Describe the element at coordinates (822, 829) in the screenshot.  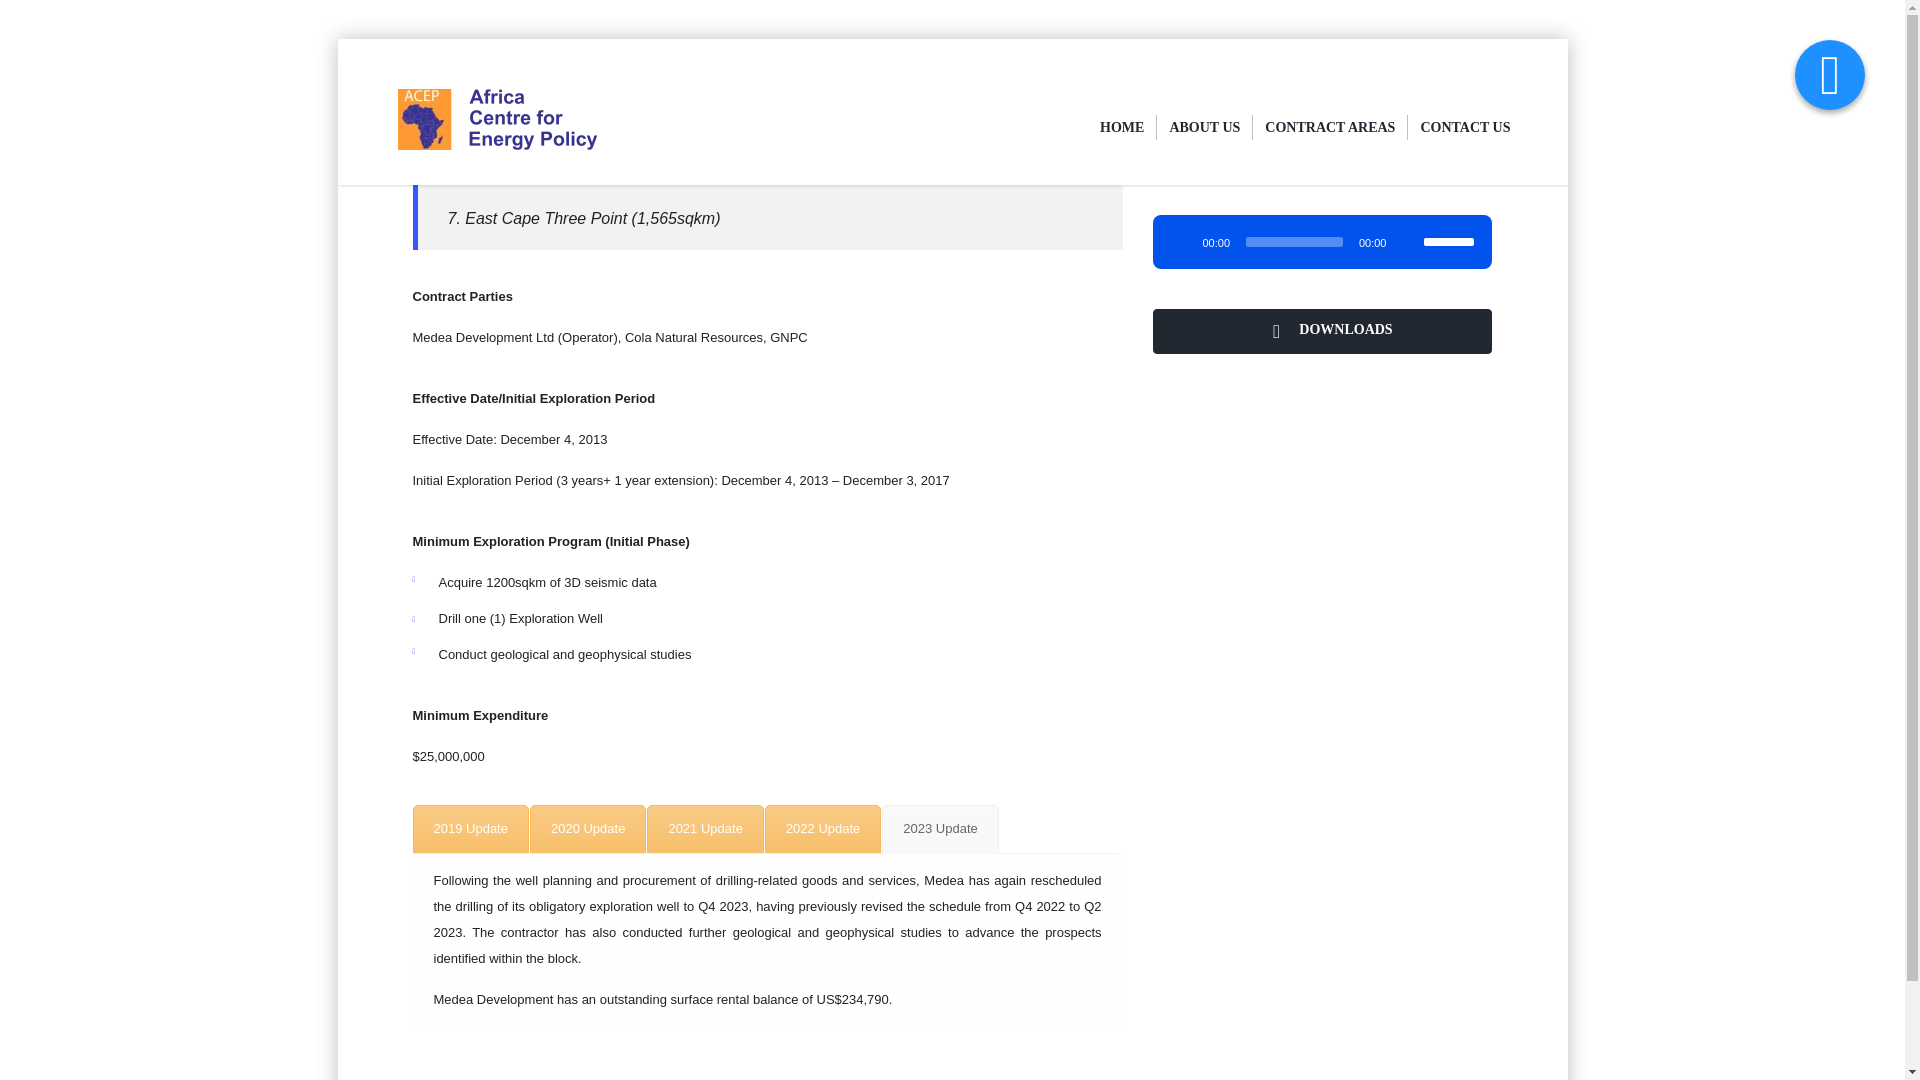
I see `2022 Update` at that location.